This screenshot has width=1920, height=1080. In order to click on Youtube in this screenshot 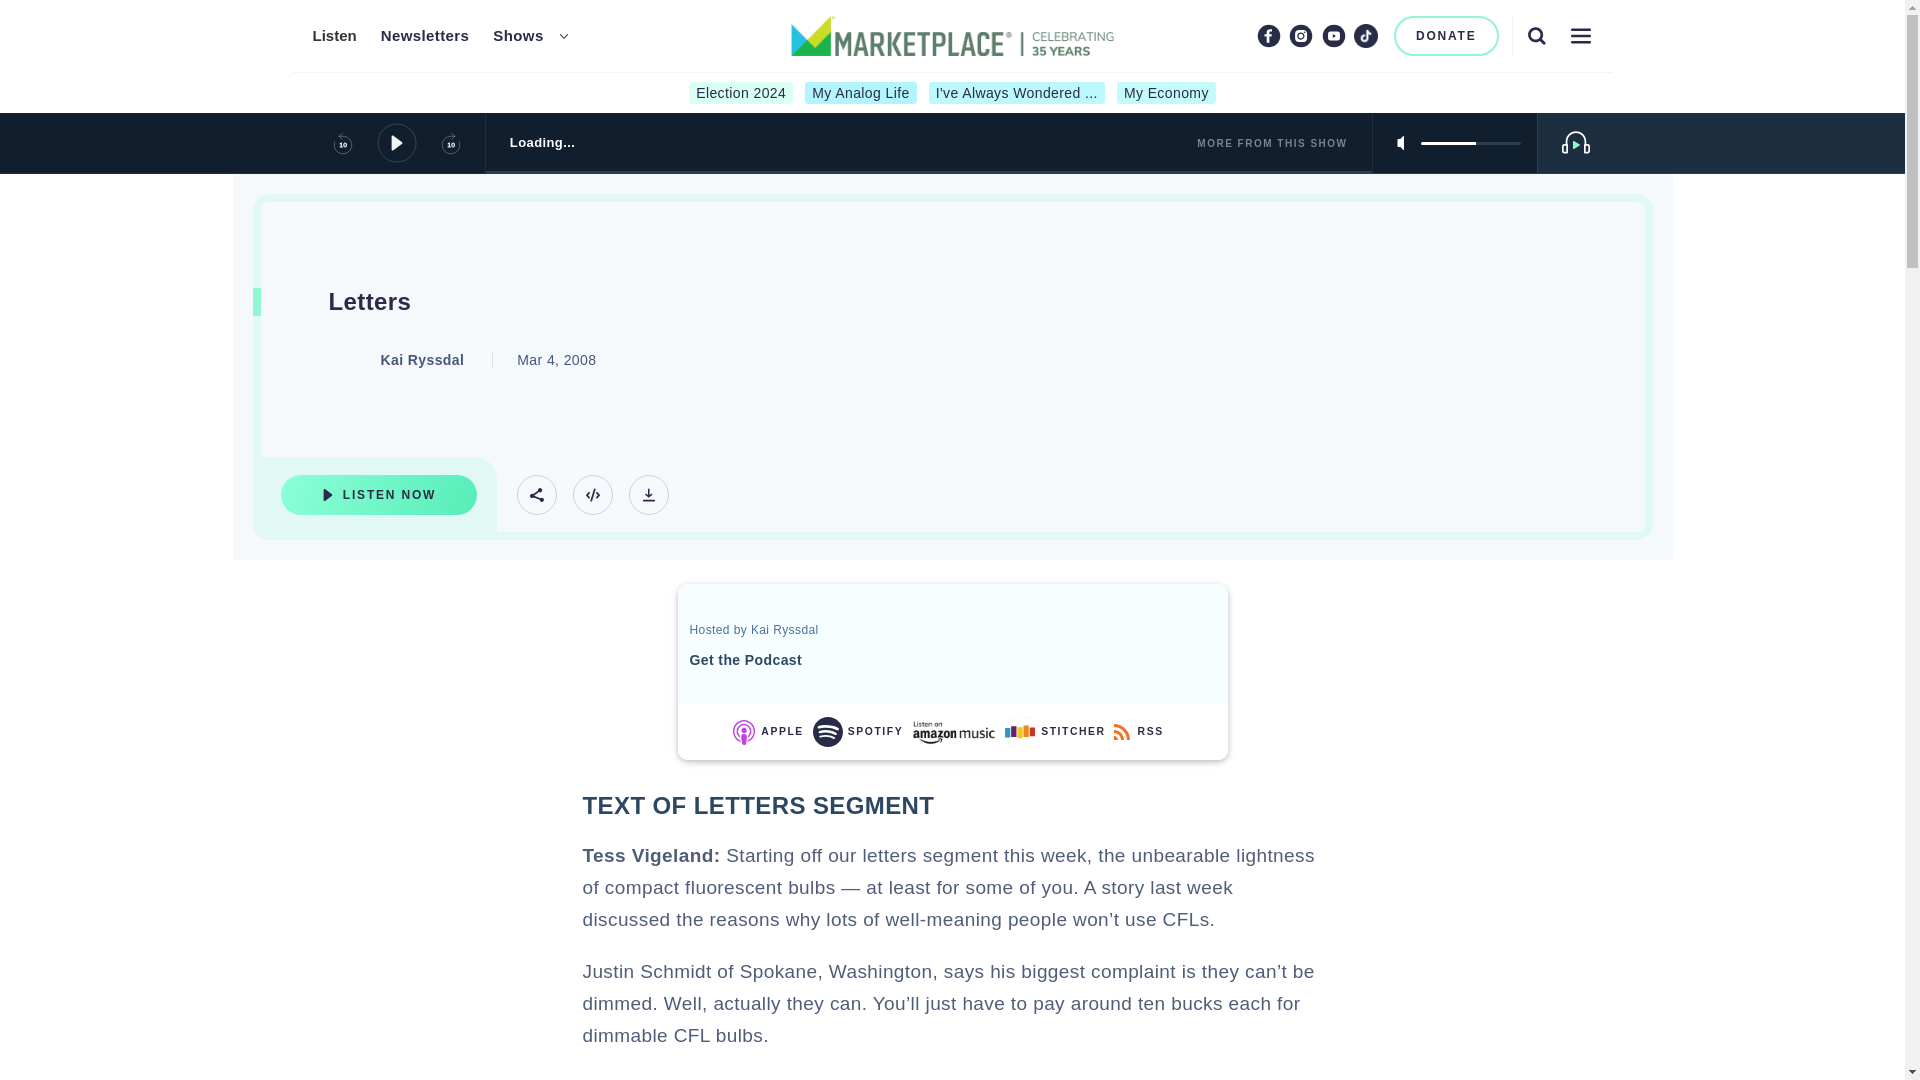, I will do `click(1334, 35)`.